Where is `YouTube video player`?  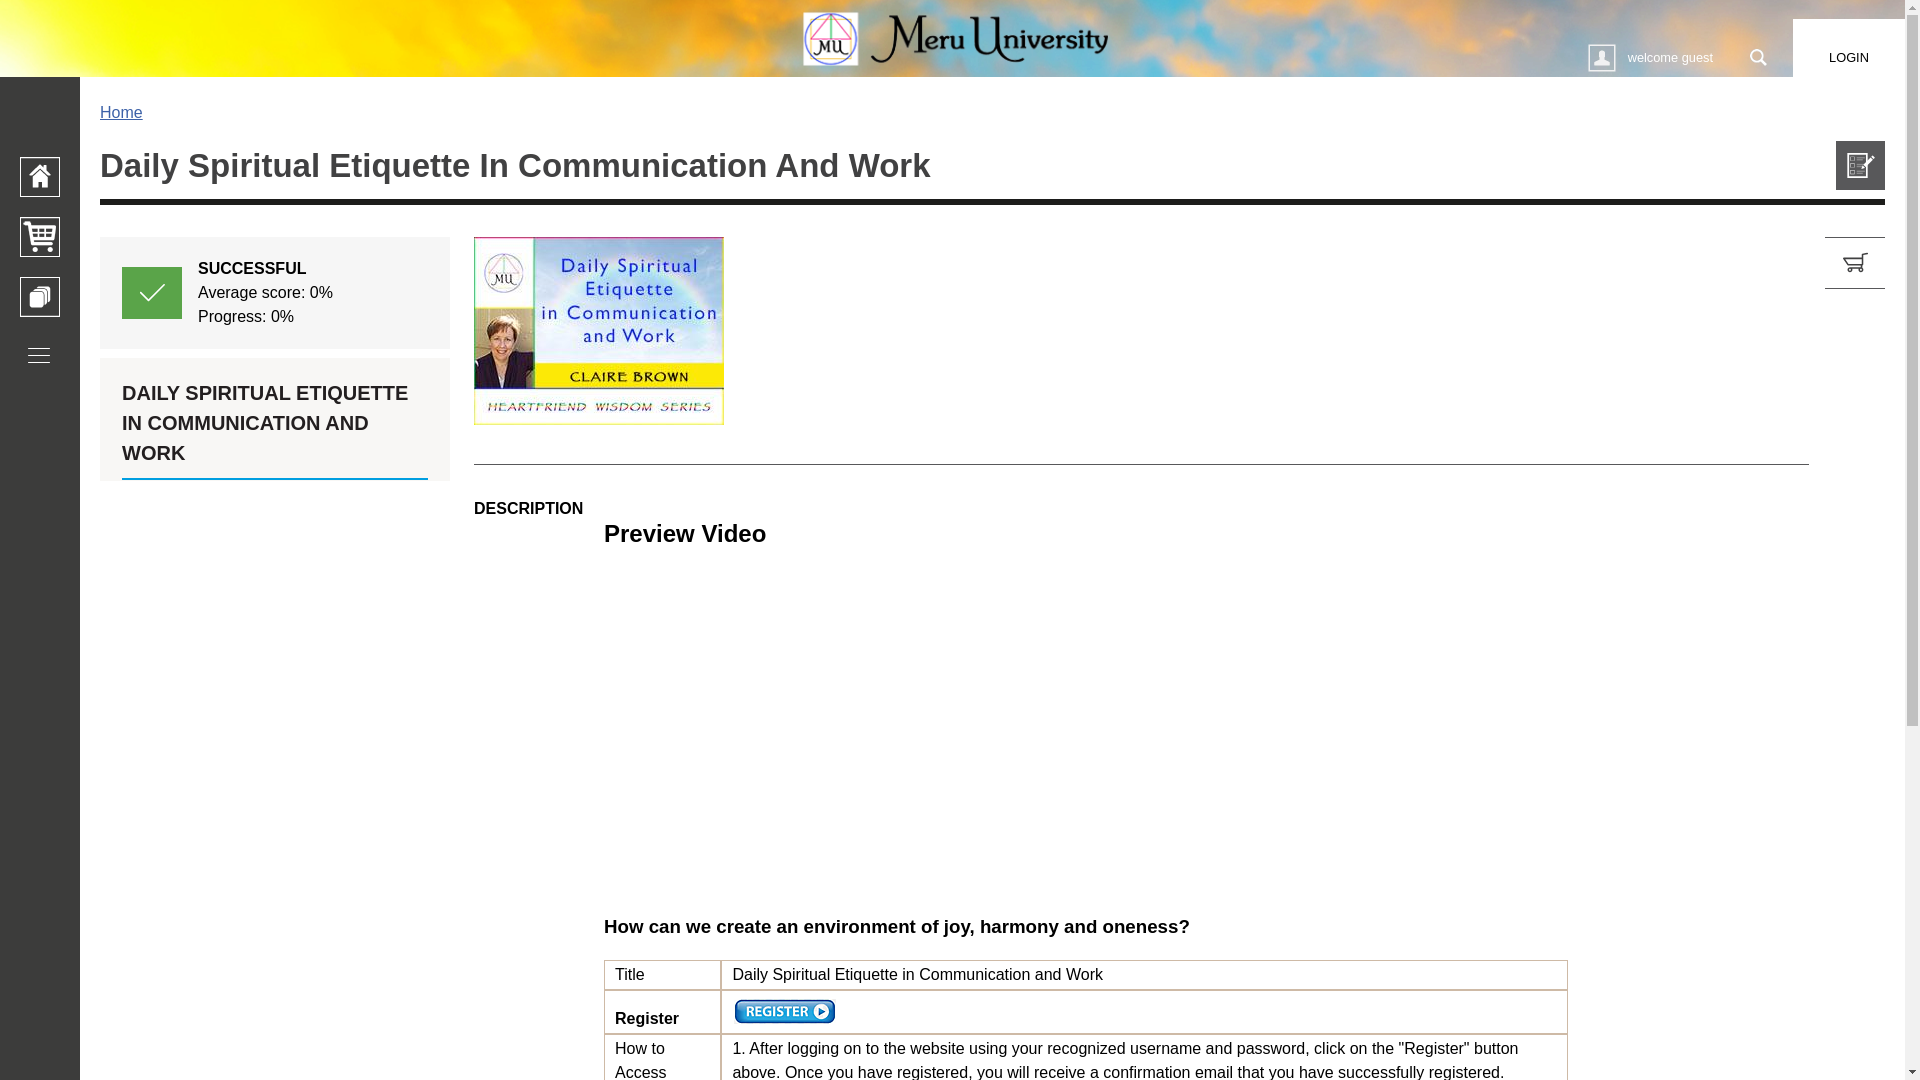 YouTube video player is located at coordinates (884, 729).